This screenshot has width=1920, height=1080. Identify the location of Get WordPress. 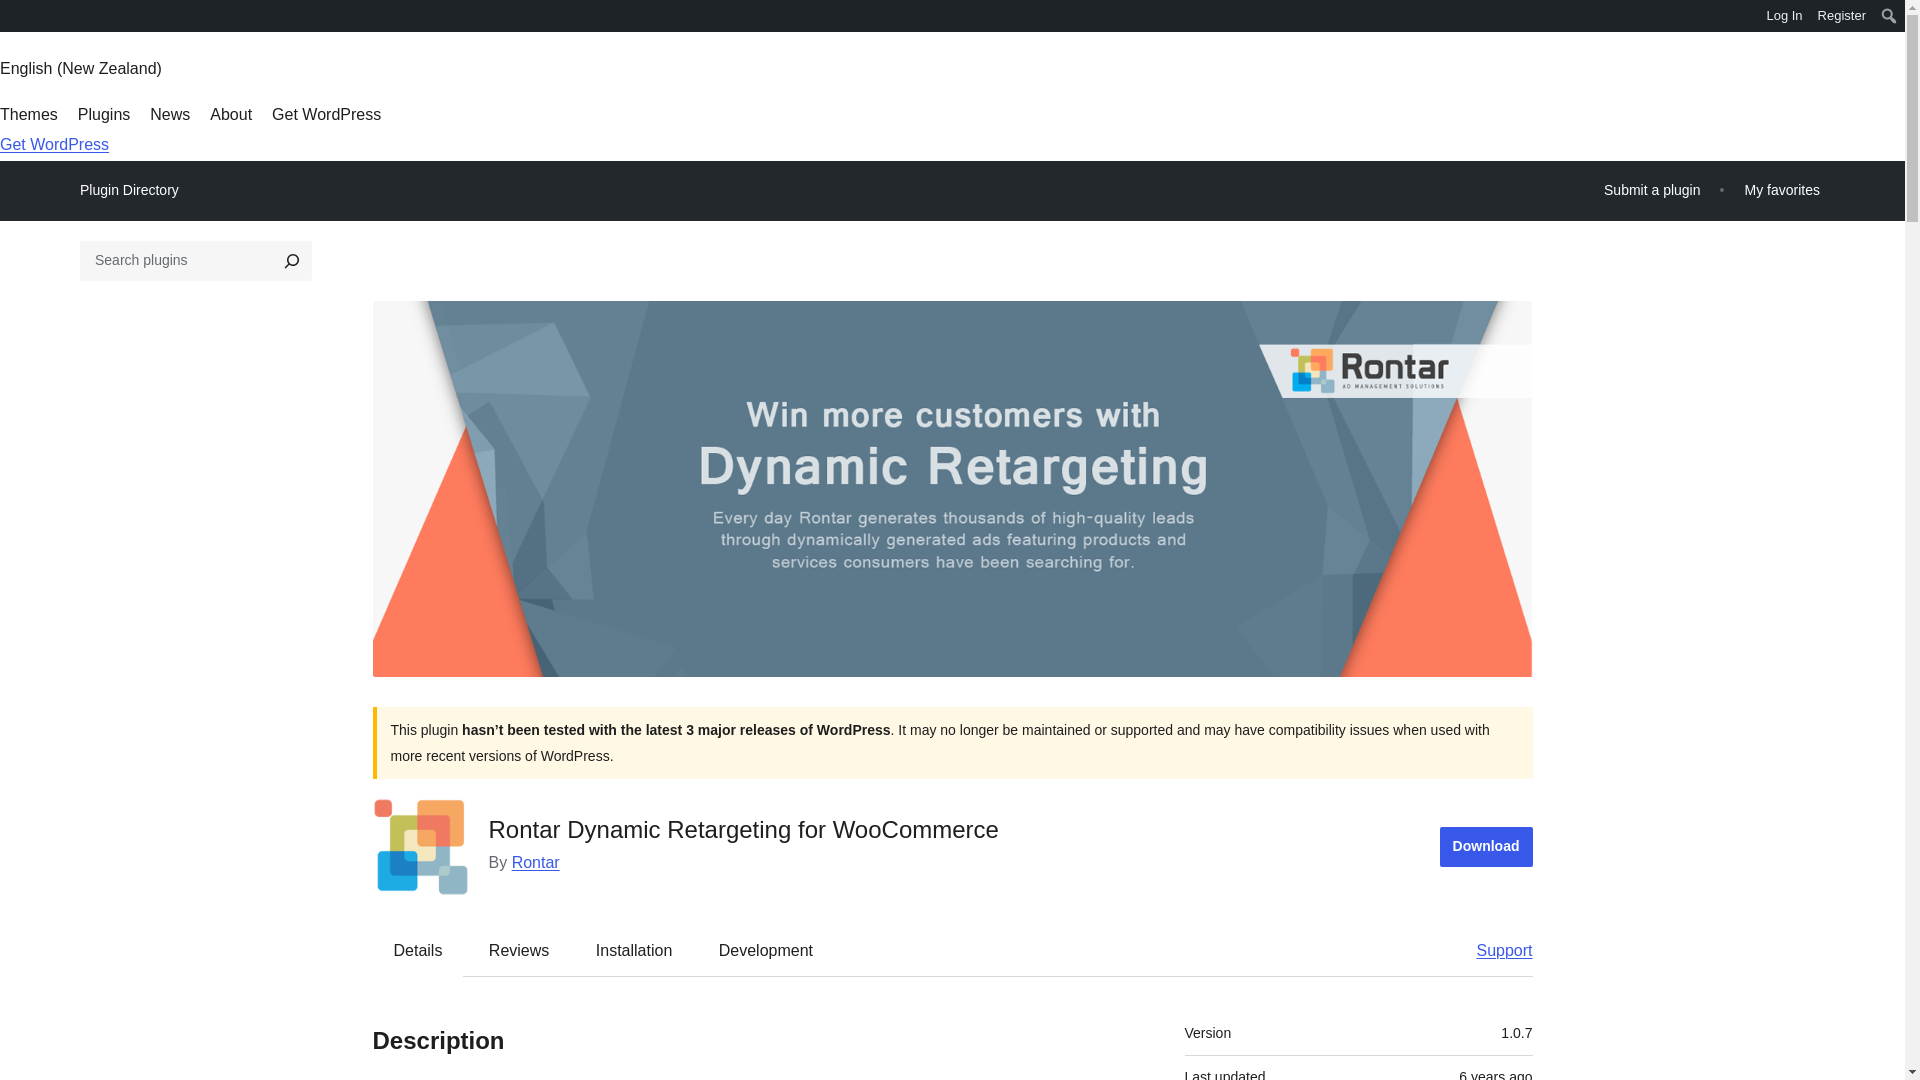
(326, 114).